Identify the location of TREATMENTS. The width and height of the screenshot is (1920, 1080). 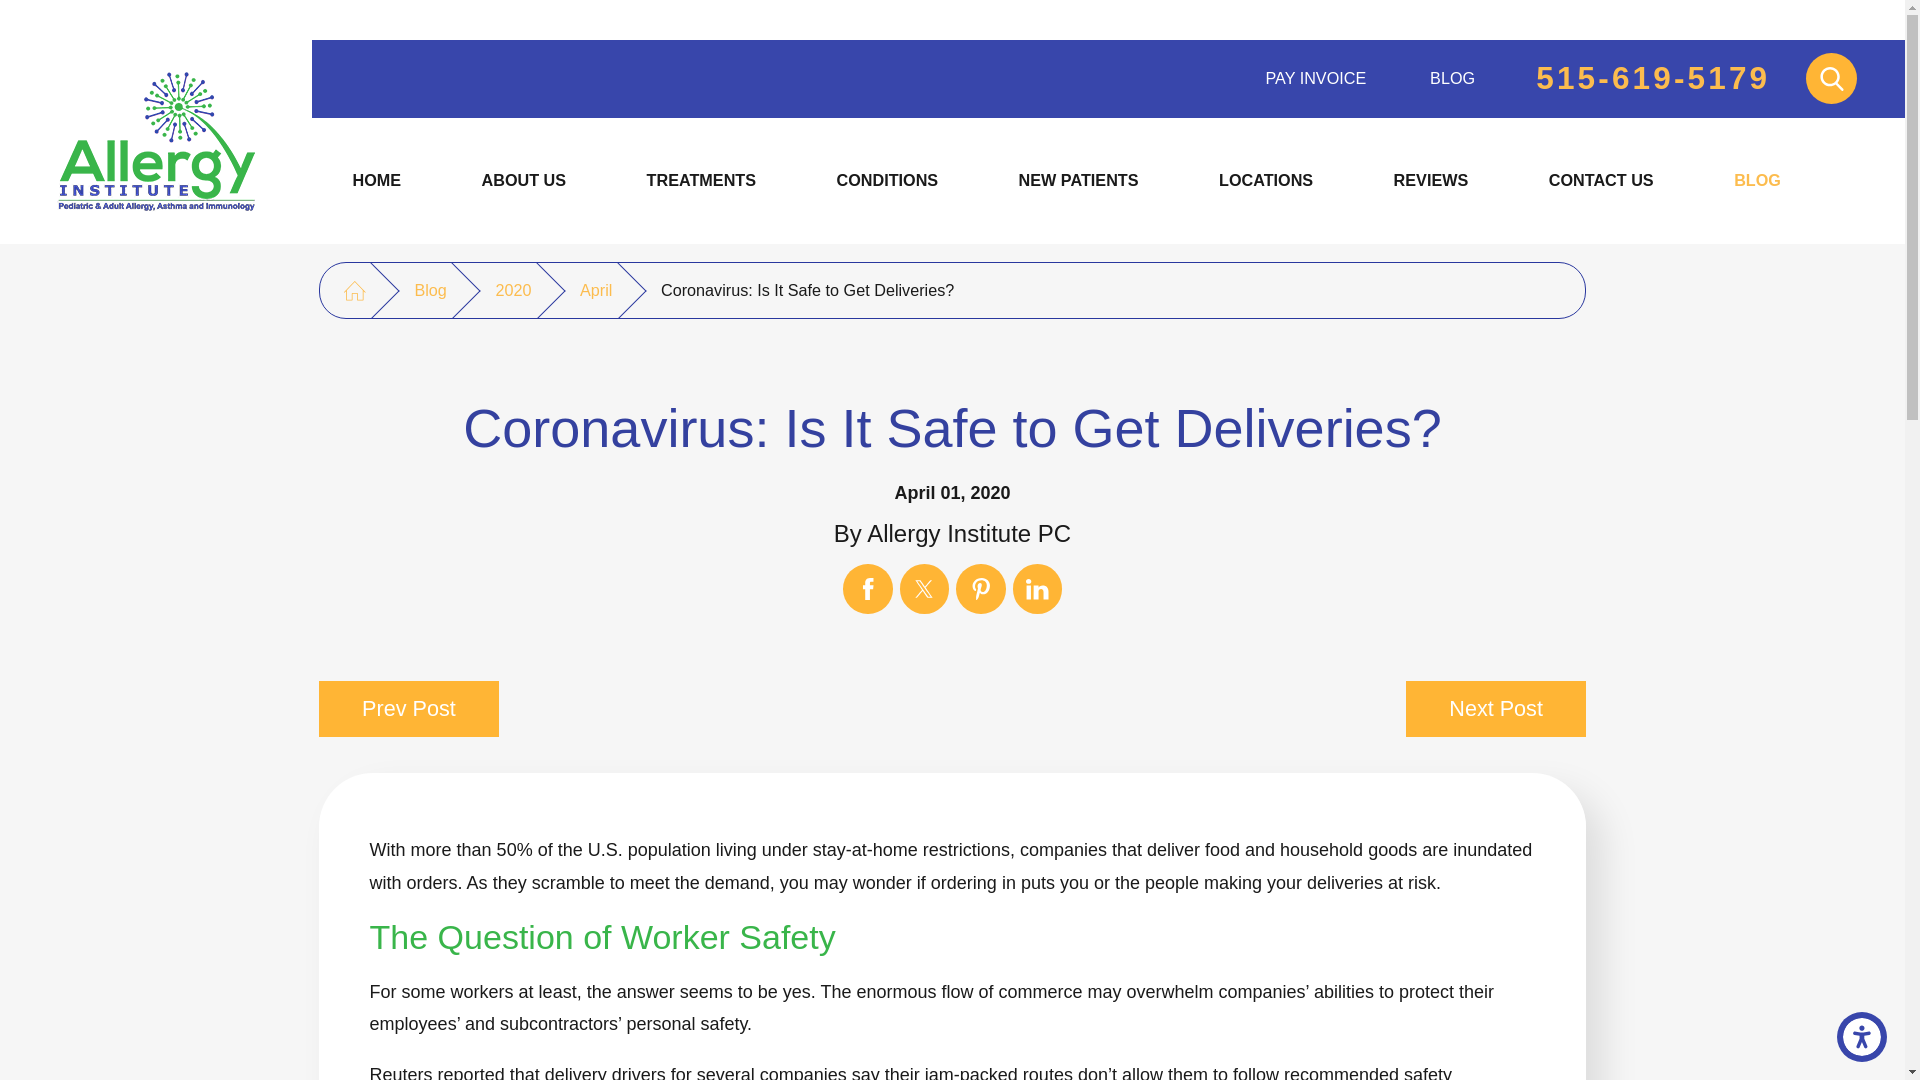
(701, 181).